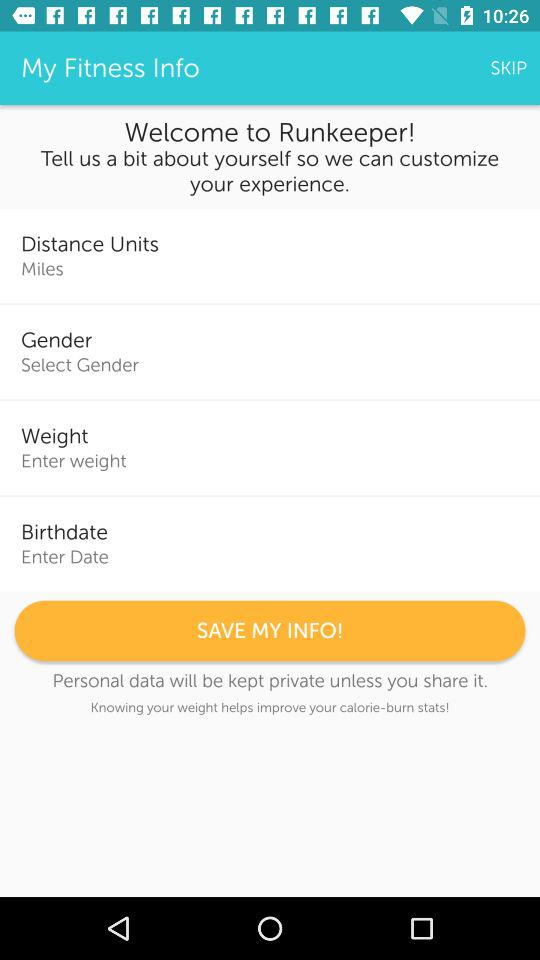 Image resolution: width=540 pixels, height=960 pixels. I want to click on select the text at the right corner of the page shown below 1026, so click(508, 68).